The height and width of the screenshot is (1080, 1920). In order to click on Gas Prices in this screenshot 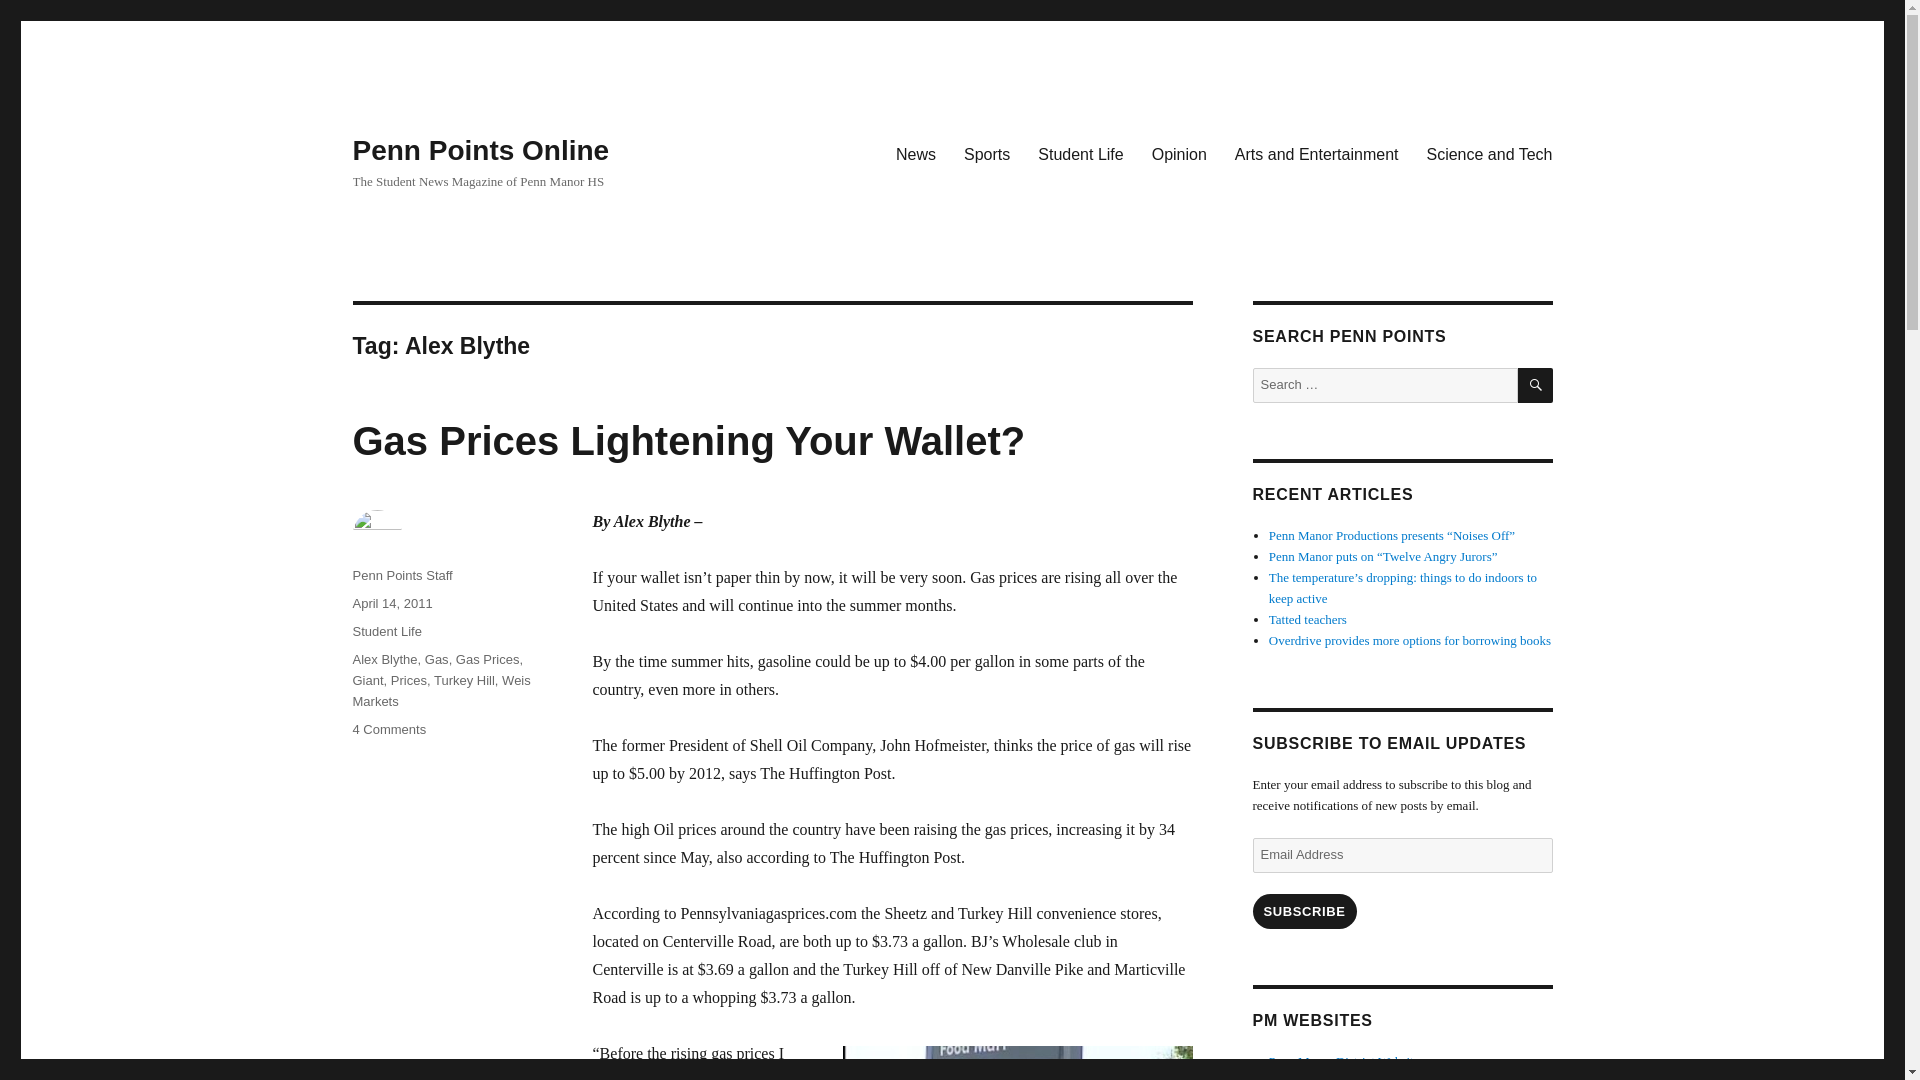, I will do `click(408, 680)`.